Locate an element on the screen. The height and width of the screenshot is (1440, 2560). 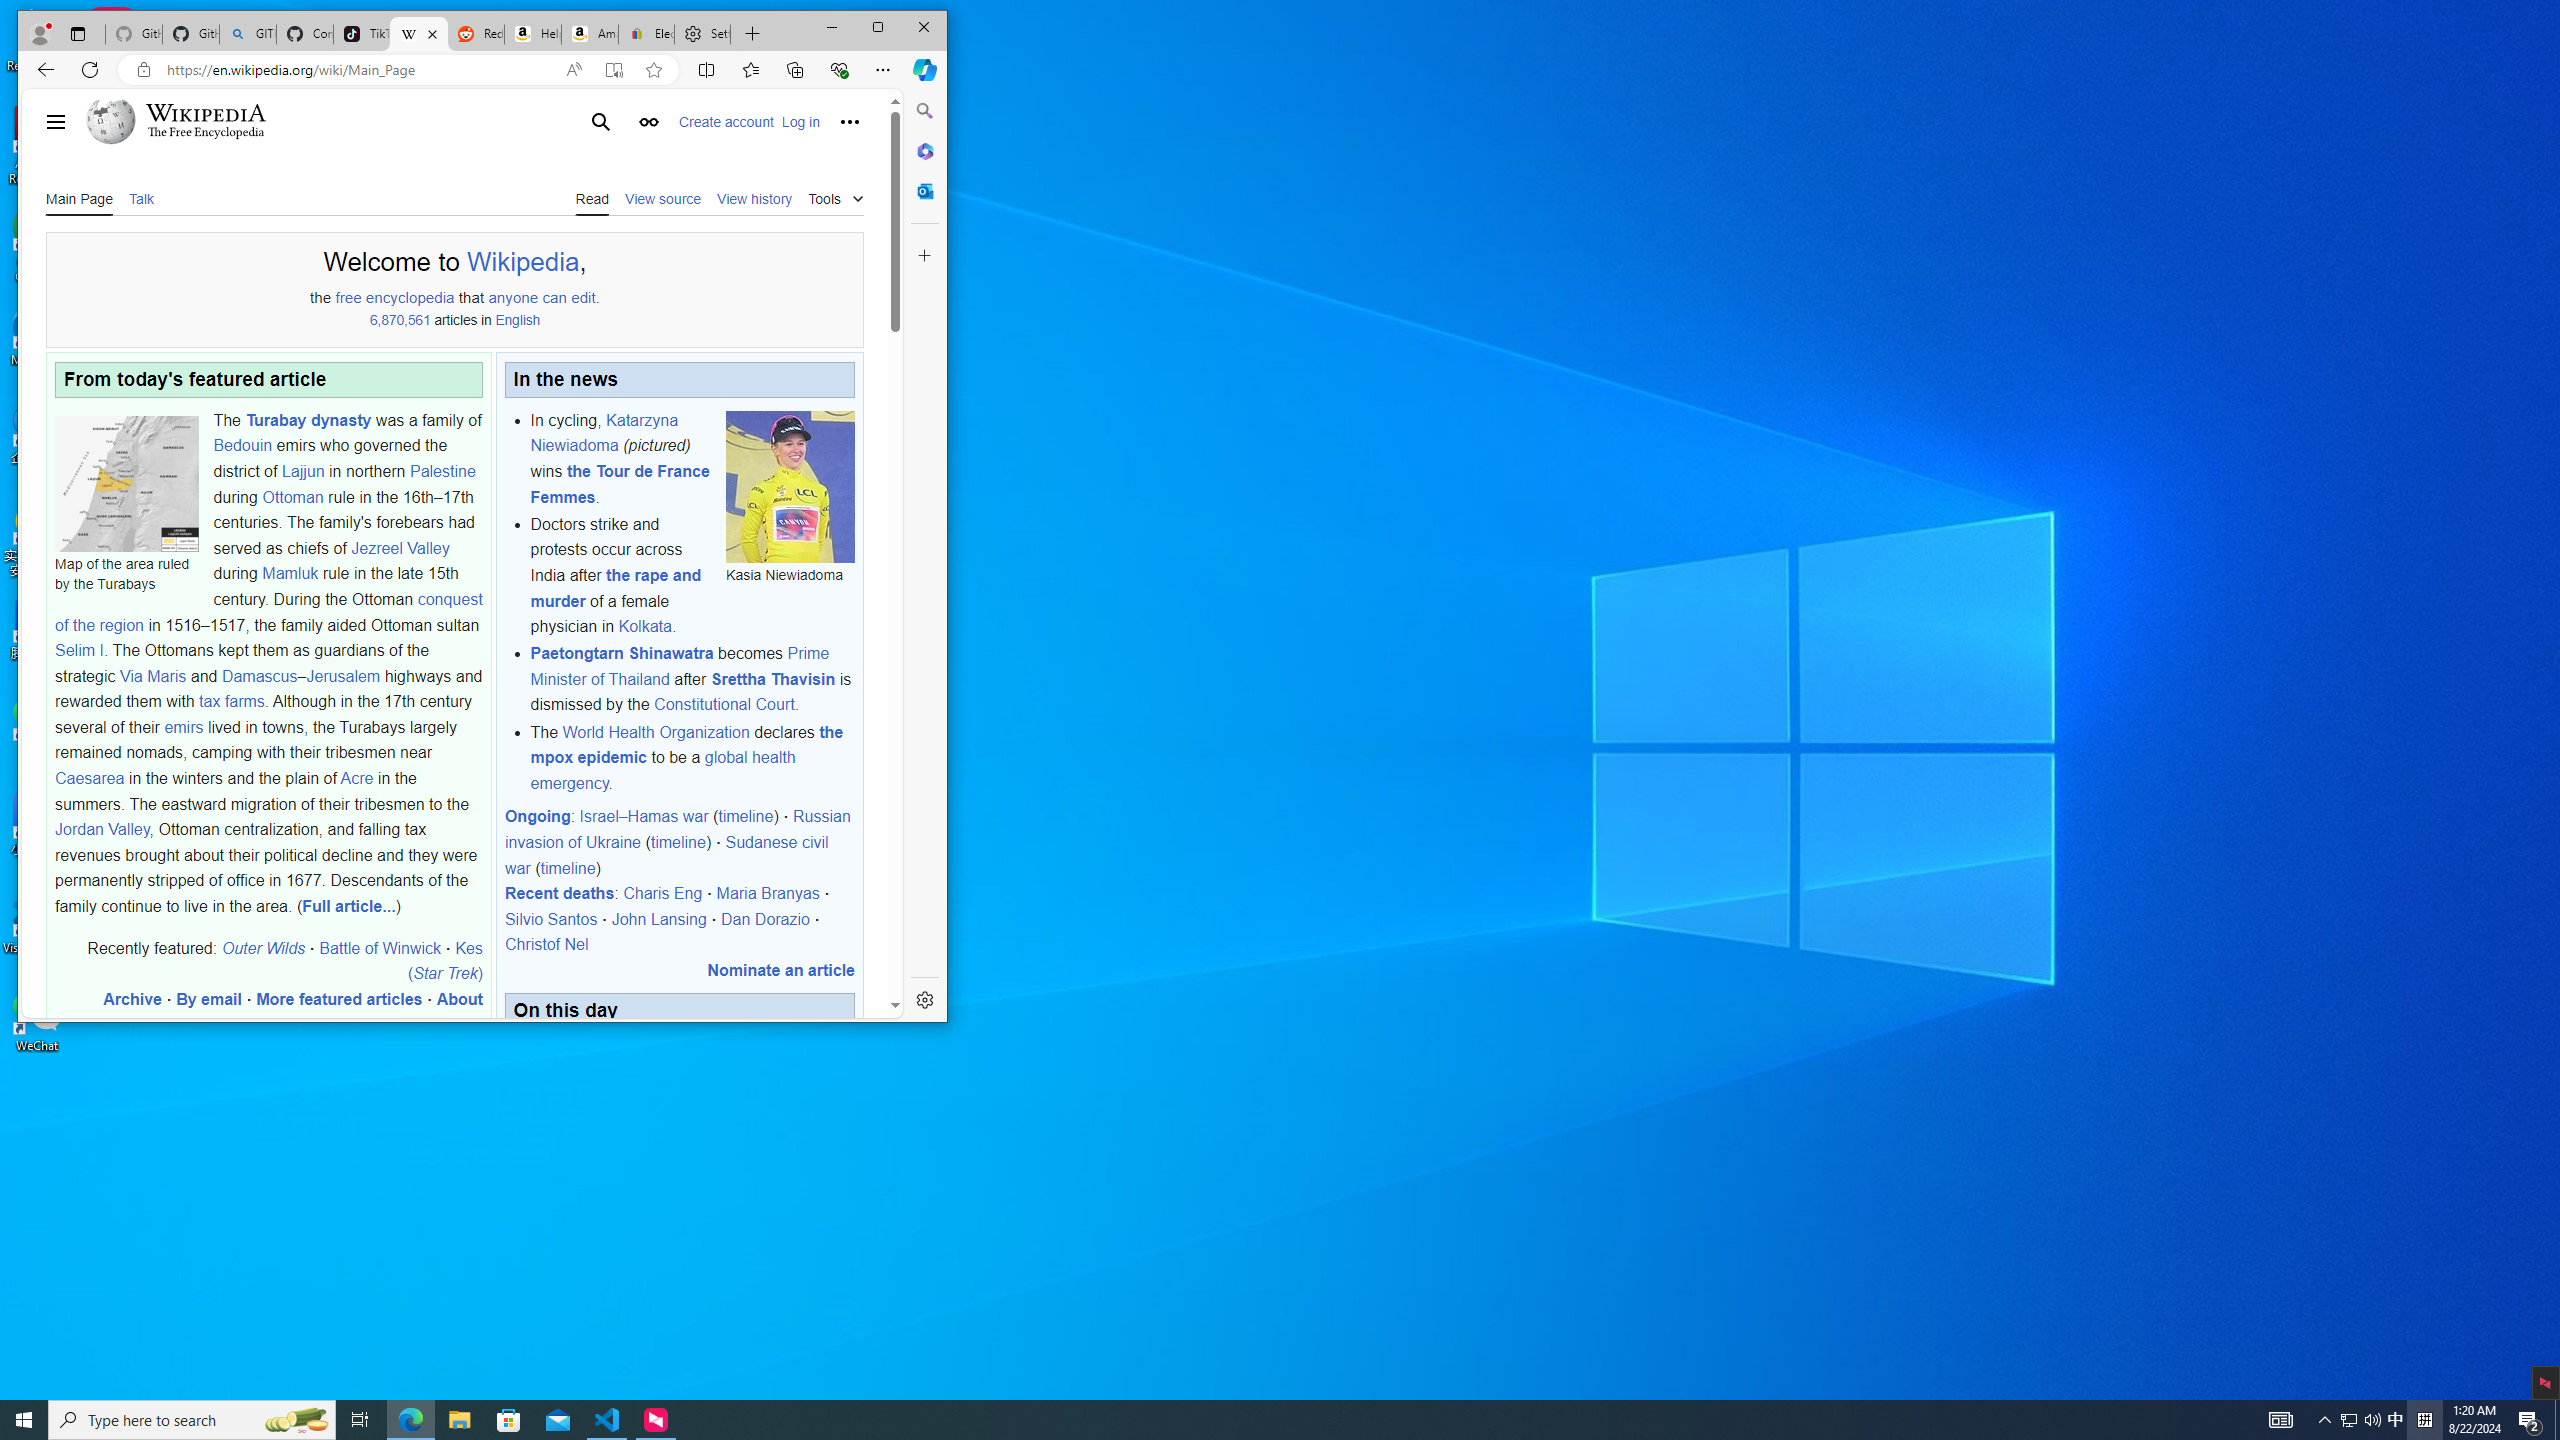
Silvio Santos is located at coordinates (552, 918).